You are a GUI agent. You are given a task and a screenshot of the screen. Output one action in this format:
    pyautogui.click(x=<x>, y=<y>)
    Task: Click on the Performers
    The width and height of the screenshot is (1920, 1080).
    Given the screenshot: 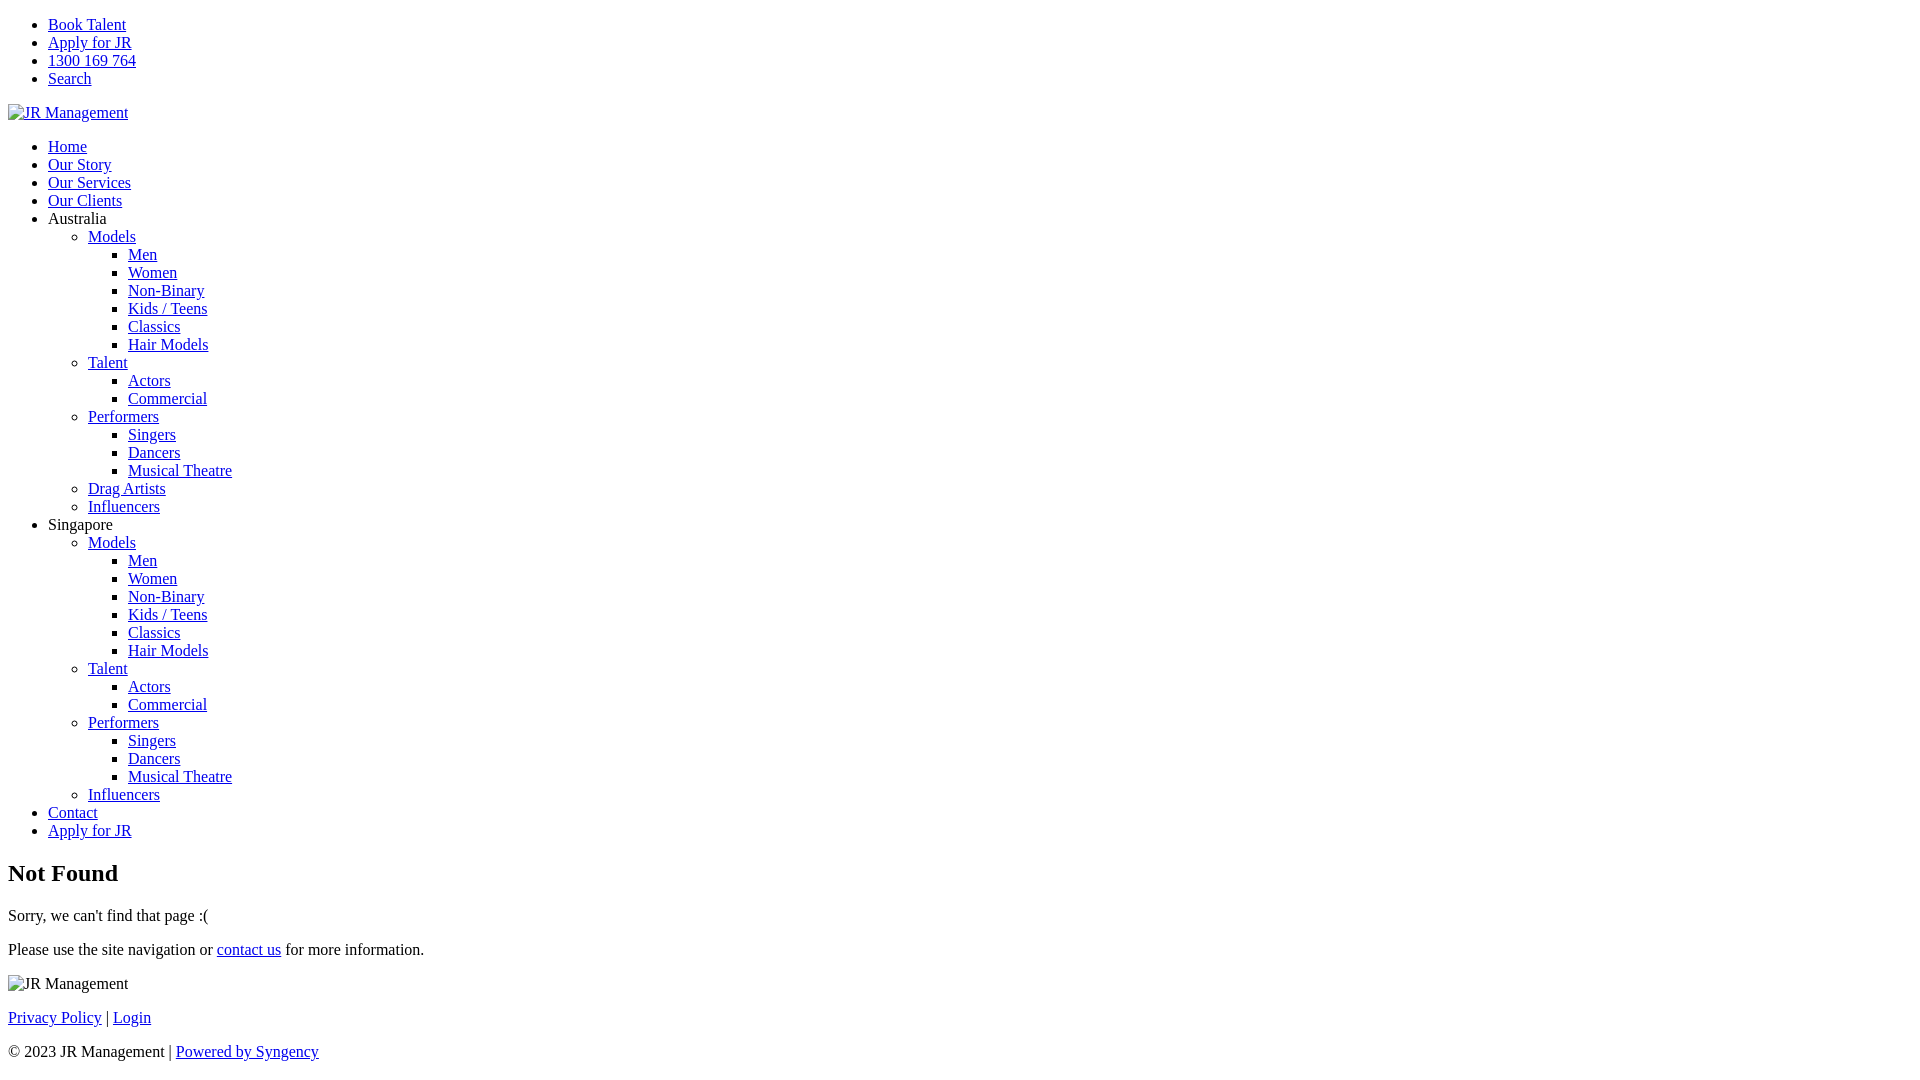 What is the action you would take?
    pyautogui.click(x=124, y=722)
    